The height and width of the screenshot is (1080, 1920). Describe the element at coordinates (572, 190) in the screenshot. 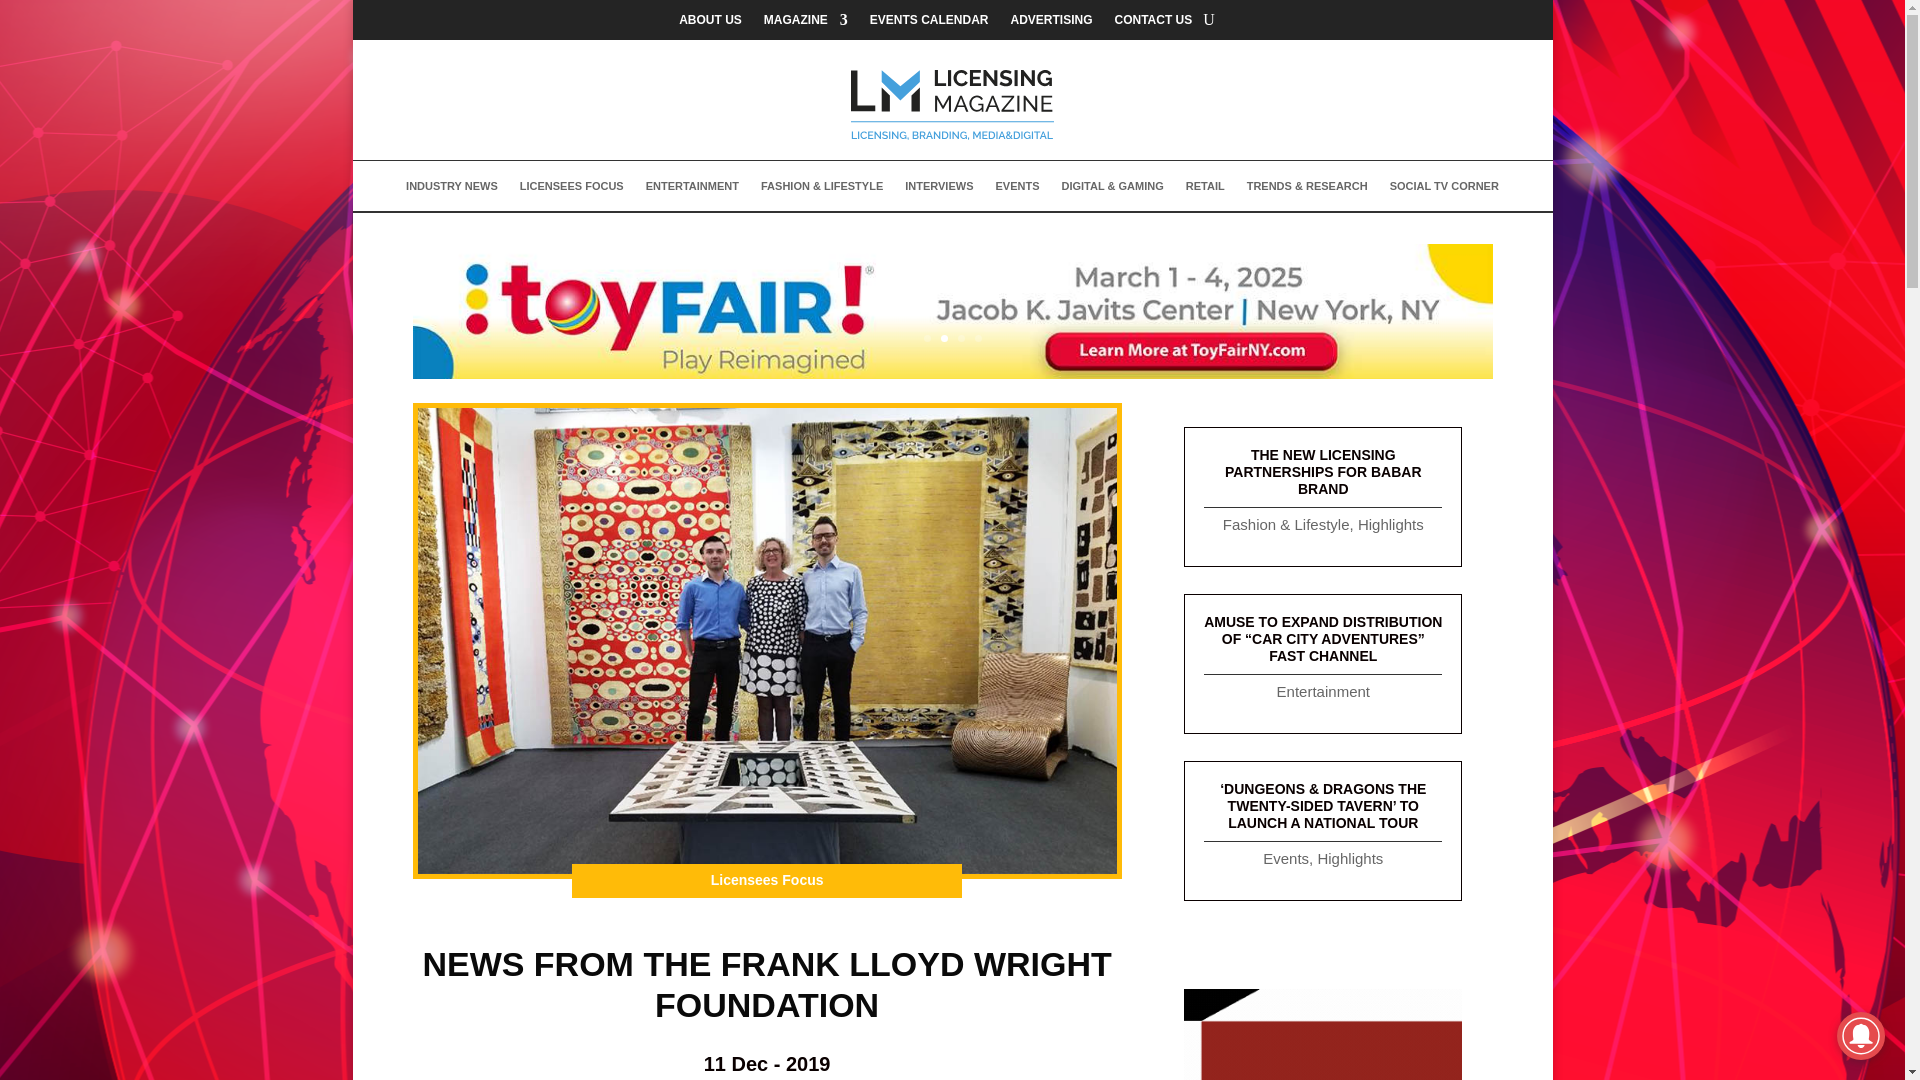

I see `LICENSEES FOCUS` at that location.